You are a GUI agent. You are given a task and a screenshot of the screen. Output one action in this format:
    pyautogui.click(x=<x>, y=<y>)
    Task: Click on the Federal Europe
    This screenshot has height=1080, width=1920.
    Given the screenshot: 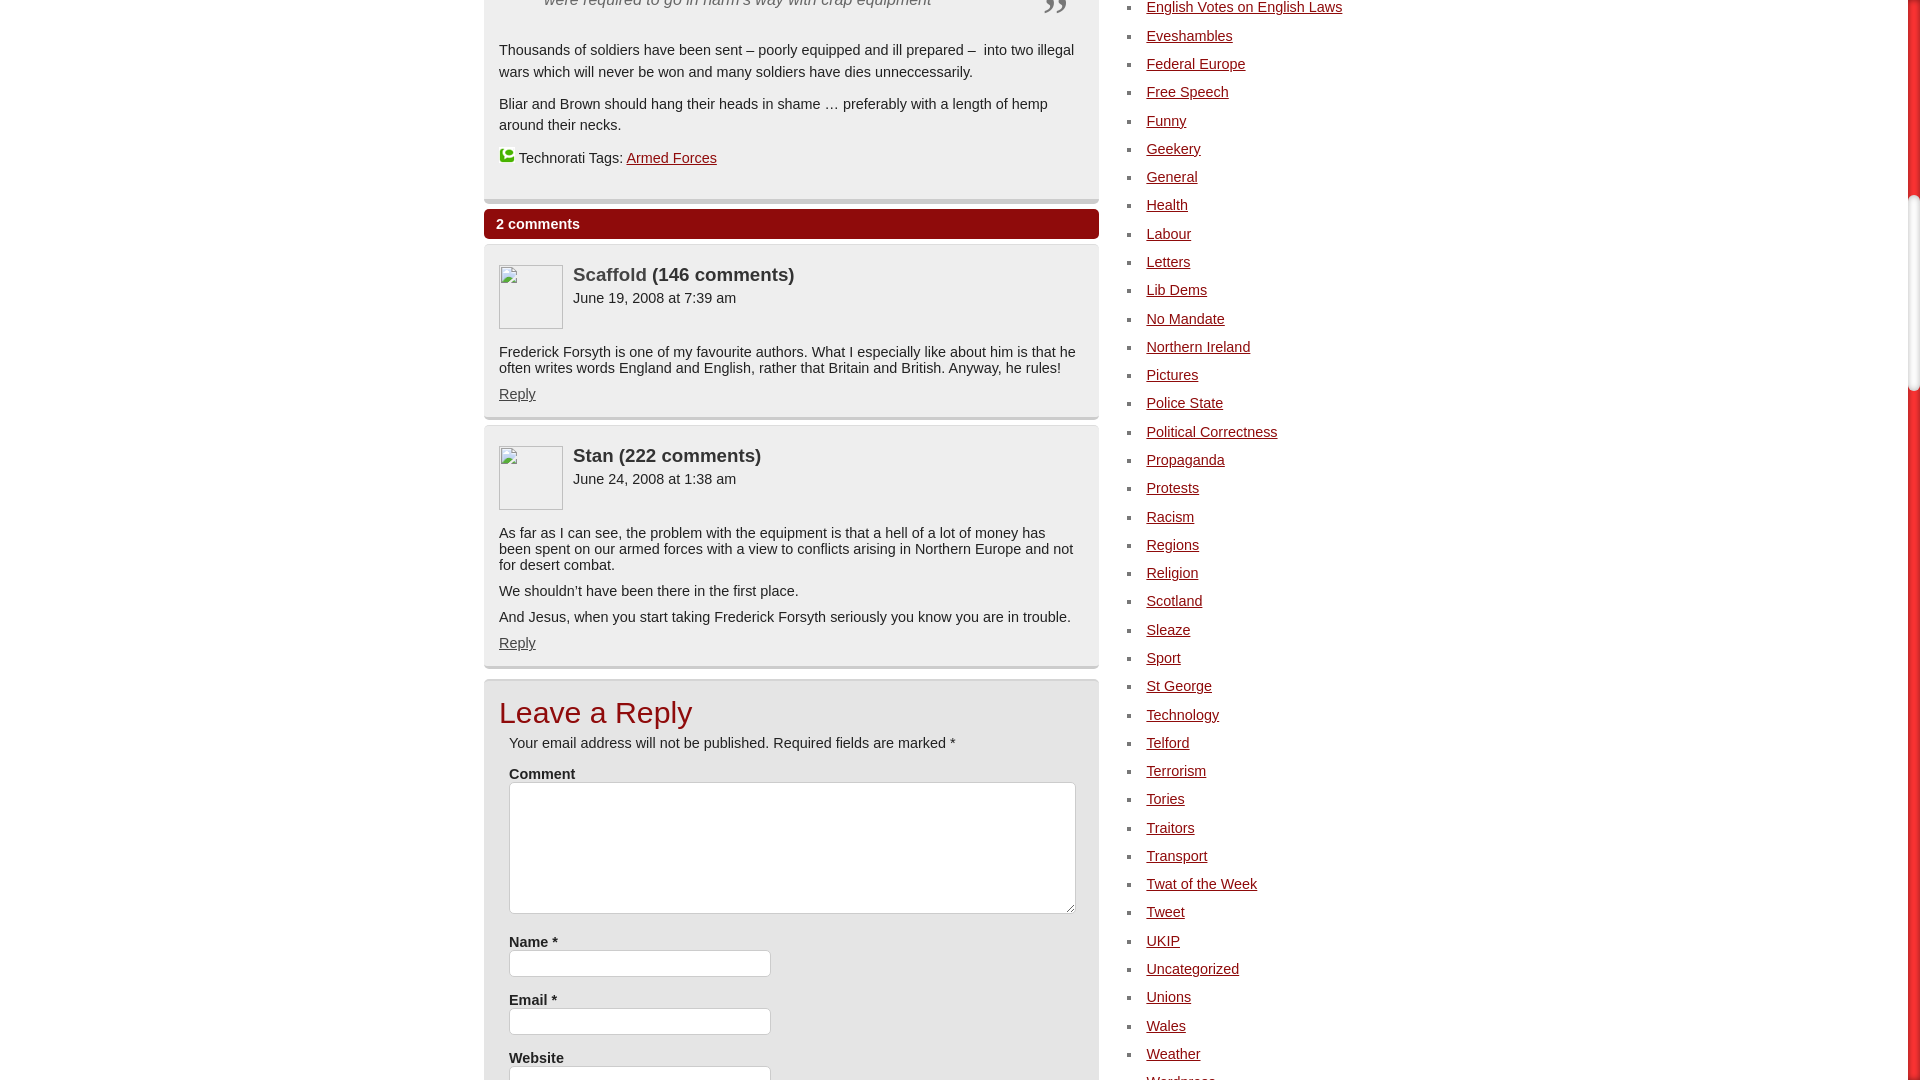 What is the action you would take?
    pyautogui.click(x=1195, y=64)
    